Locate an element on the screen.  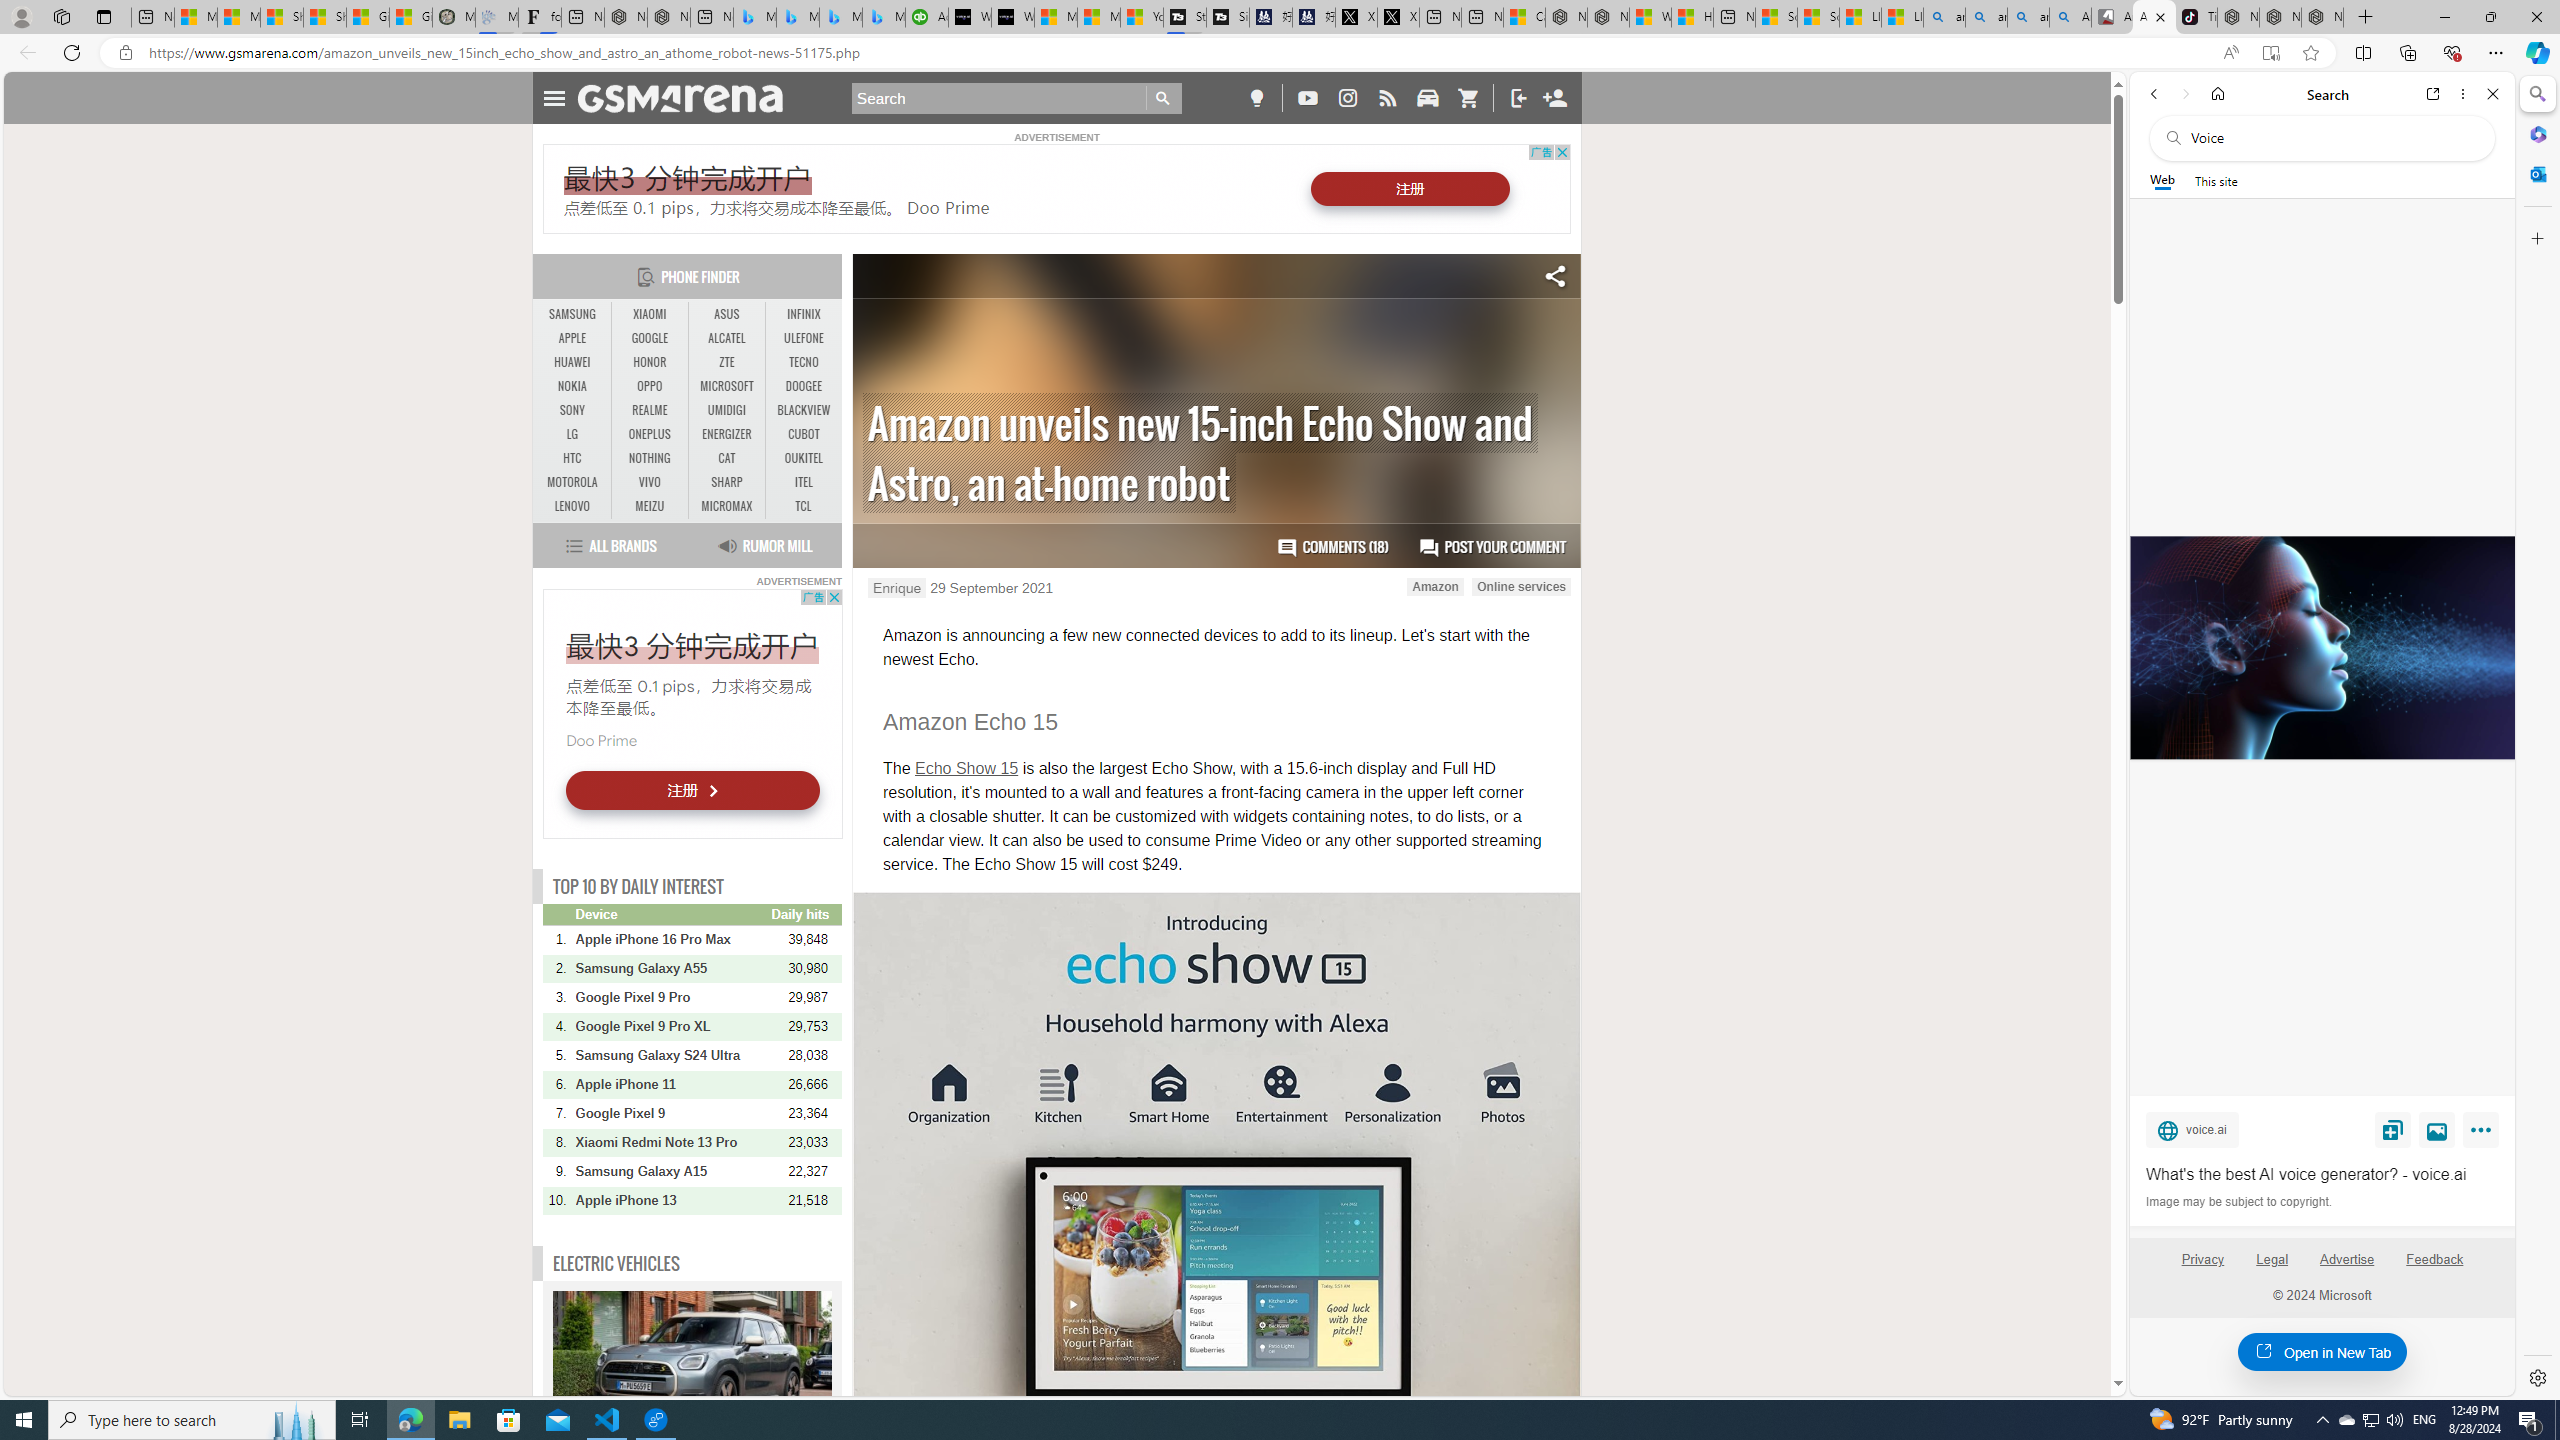
DOOGEE is located at coordinates (804, 386).